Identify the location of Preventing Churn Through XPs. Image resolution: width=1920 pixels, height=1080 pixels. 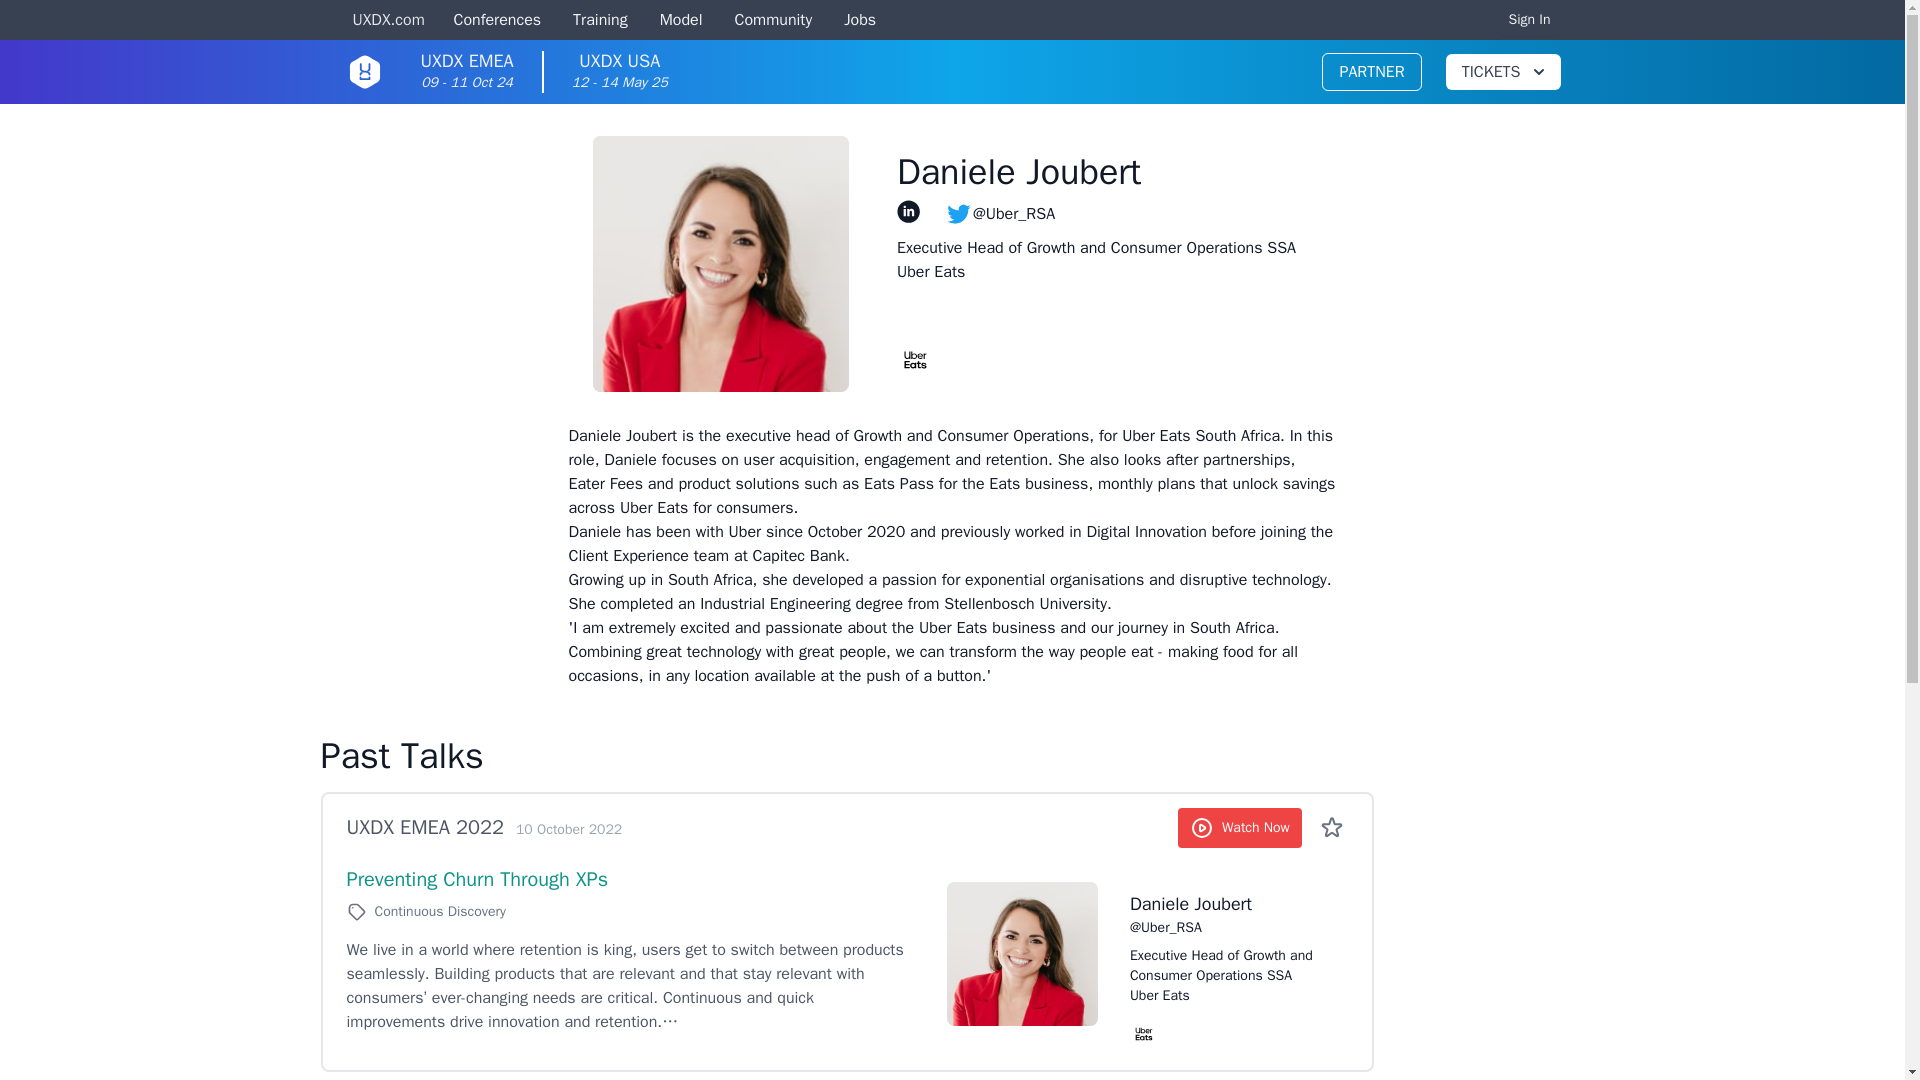
(388, 21).